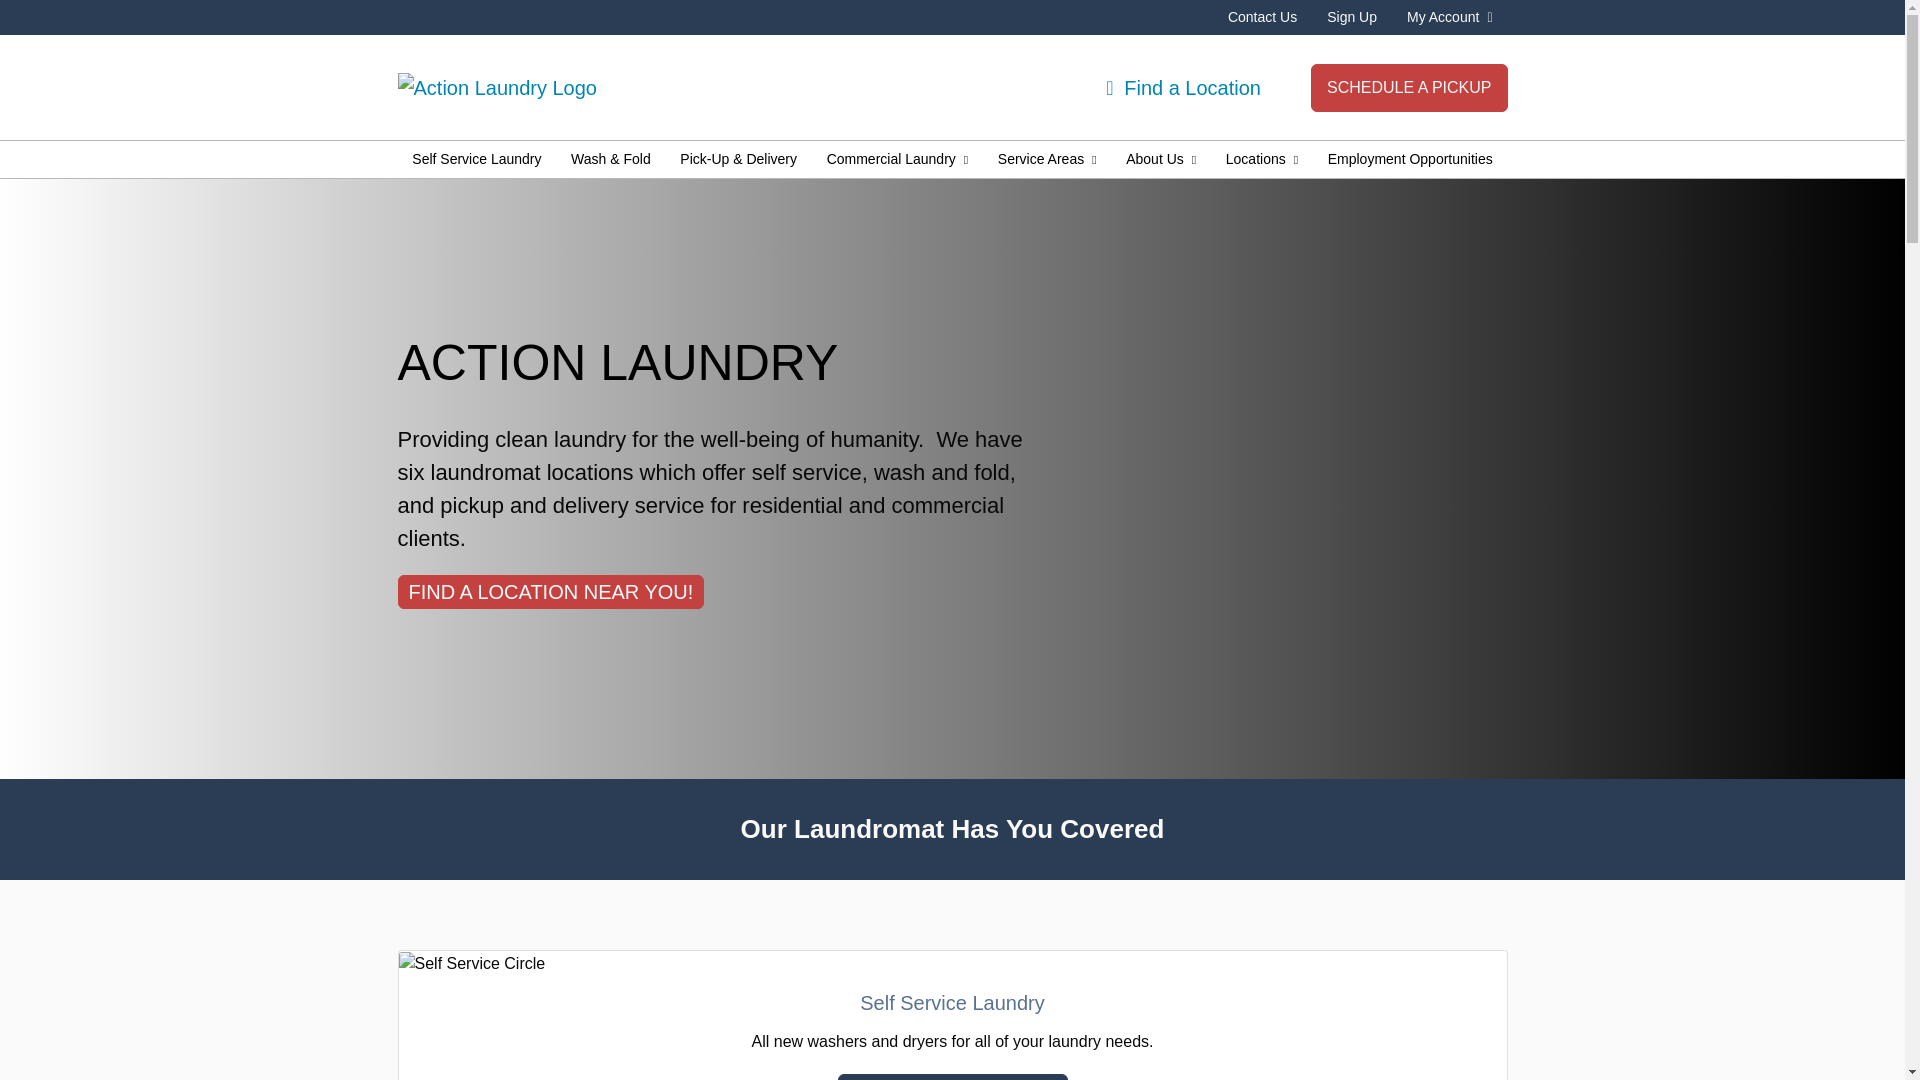  Describe the element at coordinates (1409, 88) in the screenshot. I see `SCHEDULE A PICKUP` at that location.